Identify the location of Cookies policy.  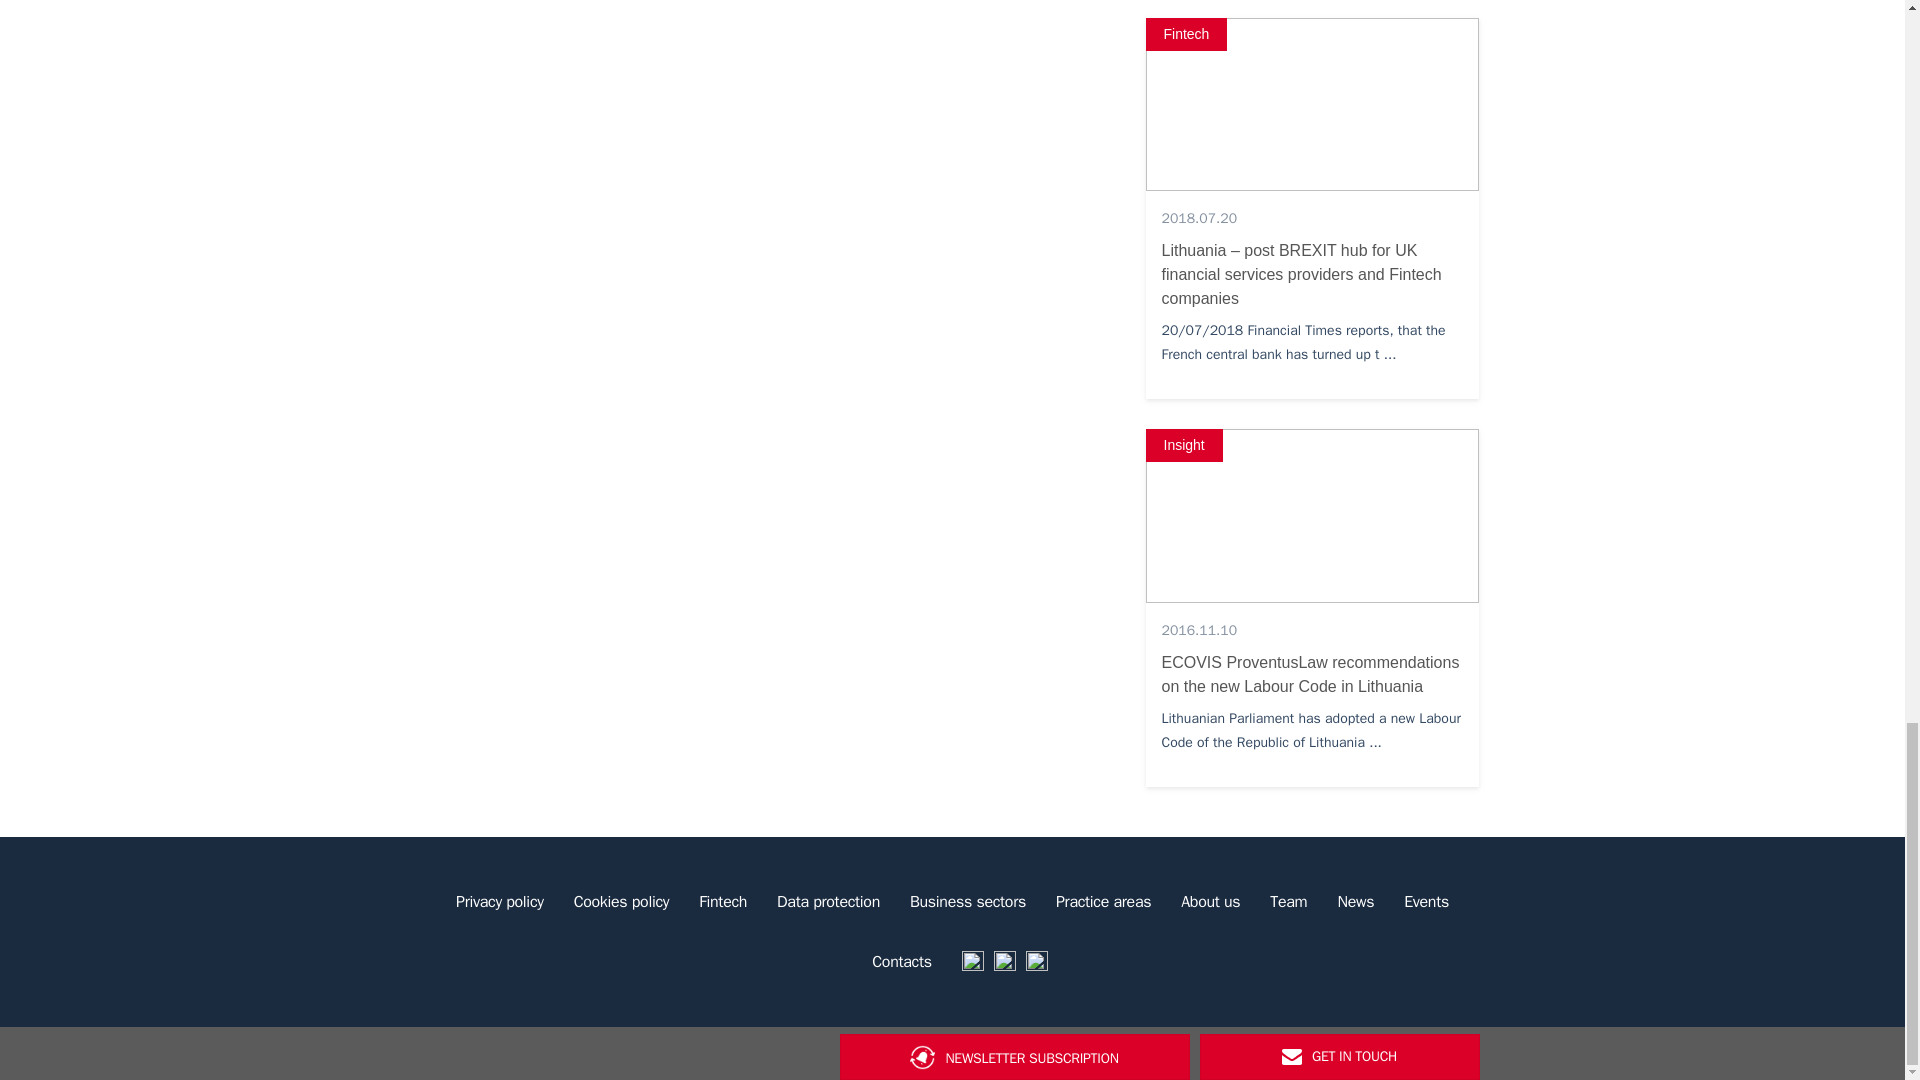
(622, 902).